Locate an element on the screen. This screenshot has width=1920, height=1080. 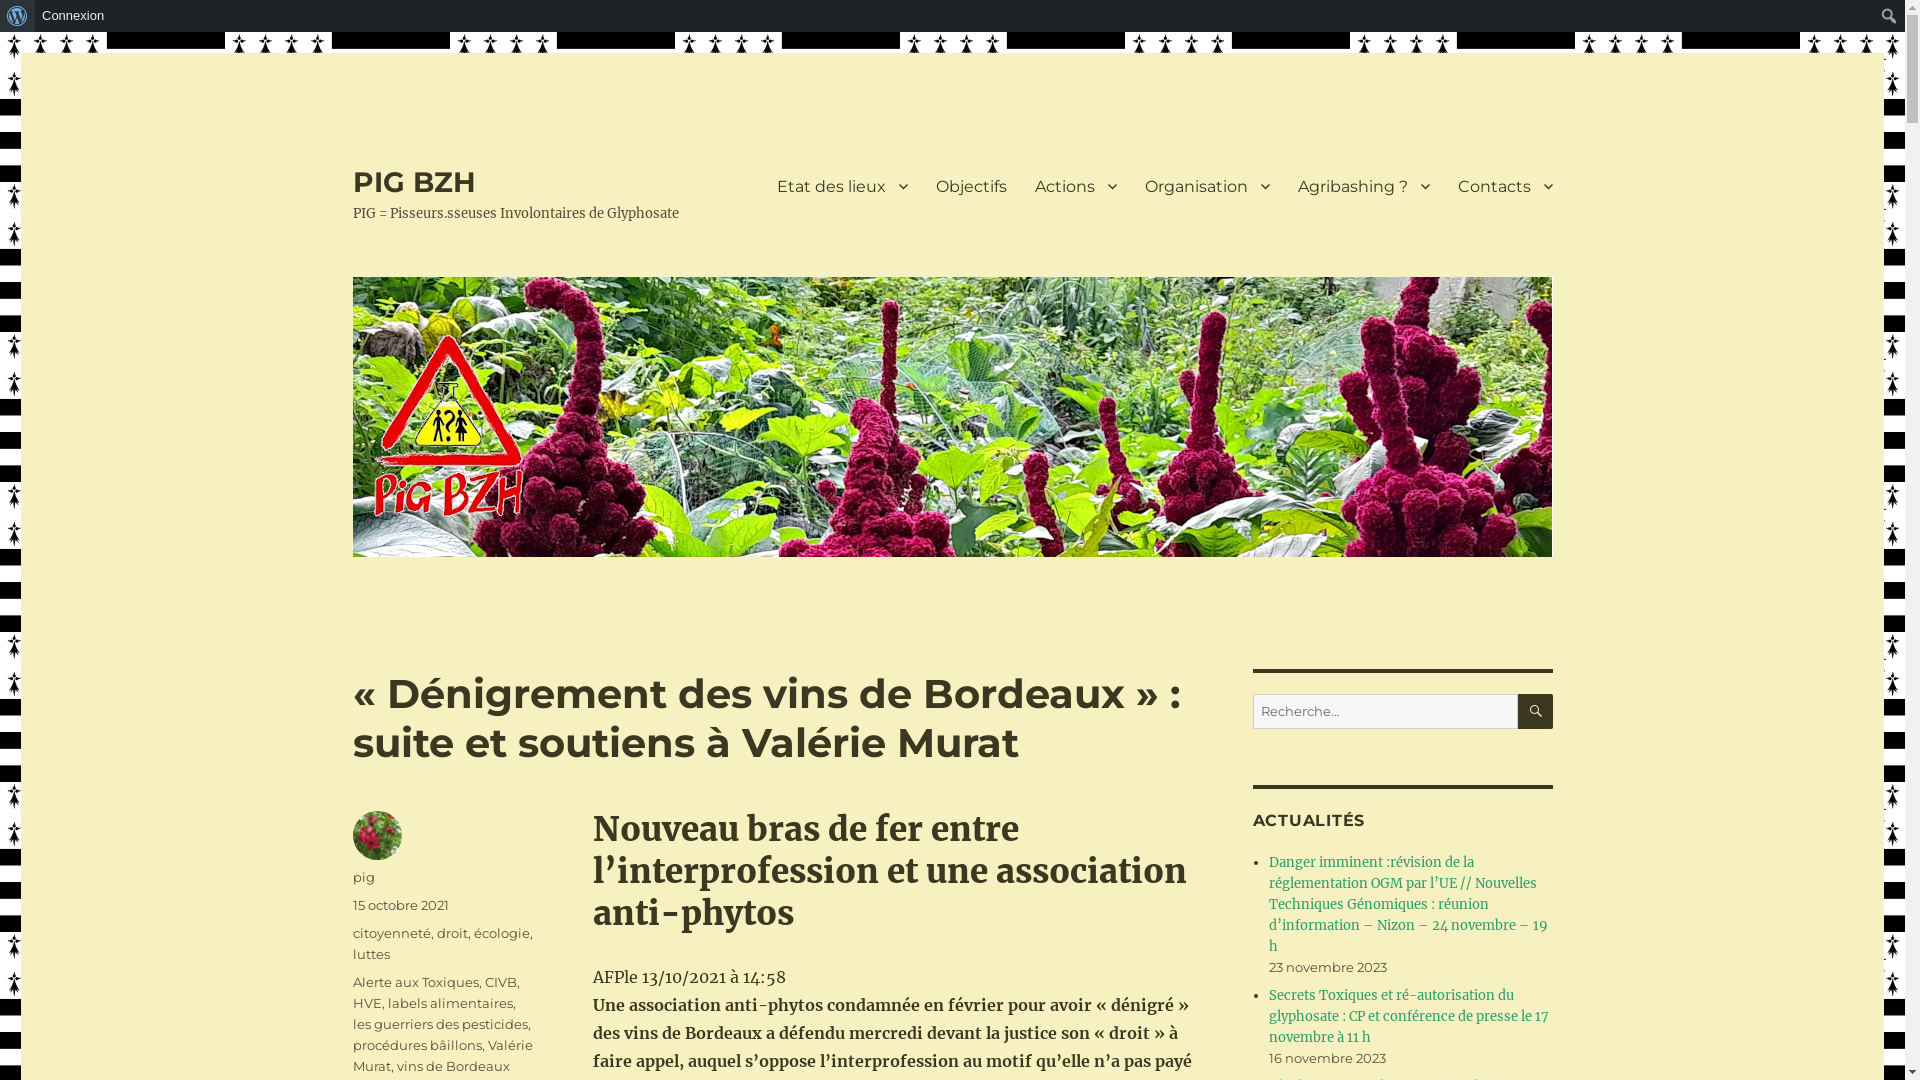
Connexion is located at coordinates (74, 16).